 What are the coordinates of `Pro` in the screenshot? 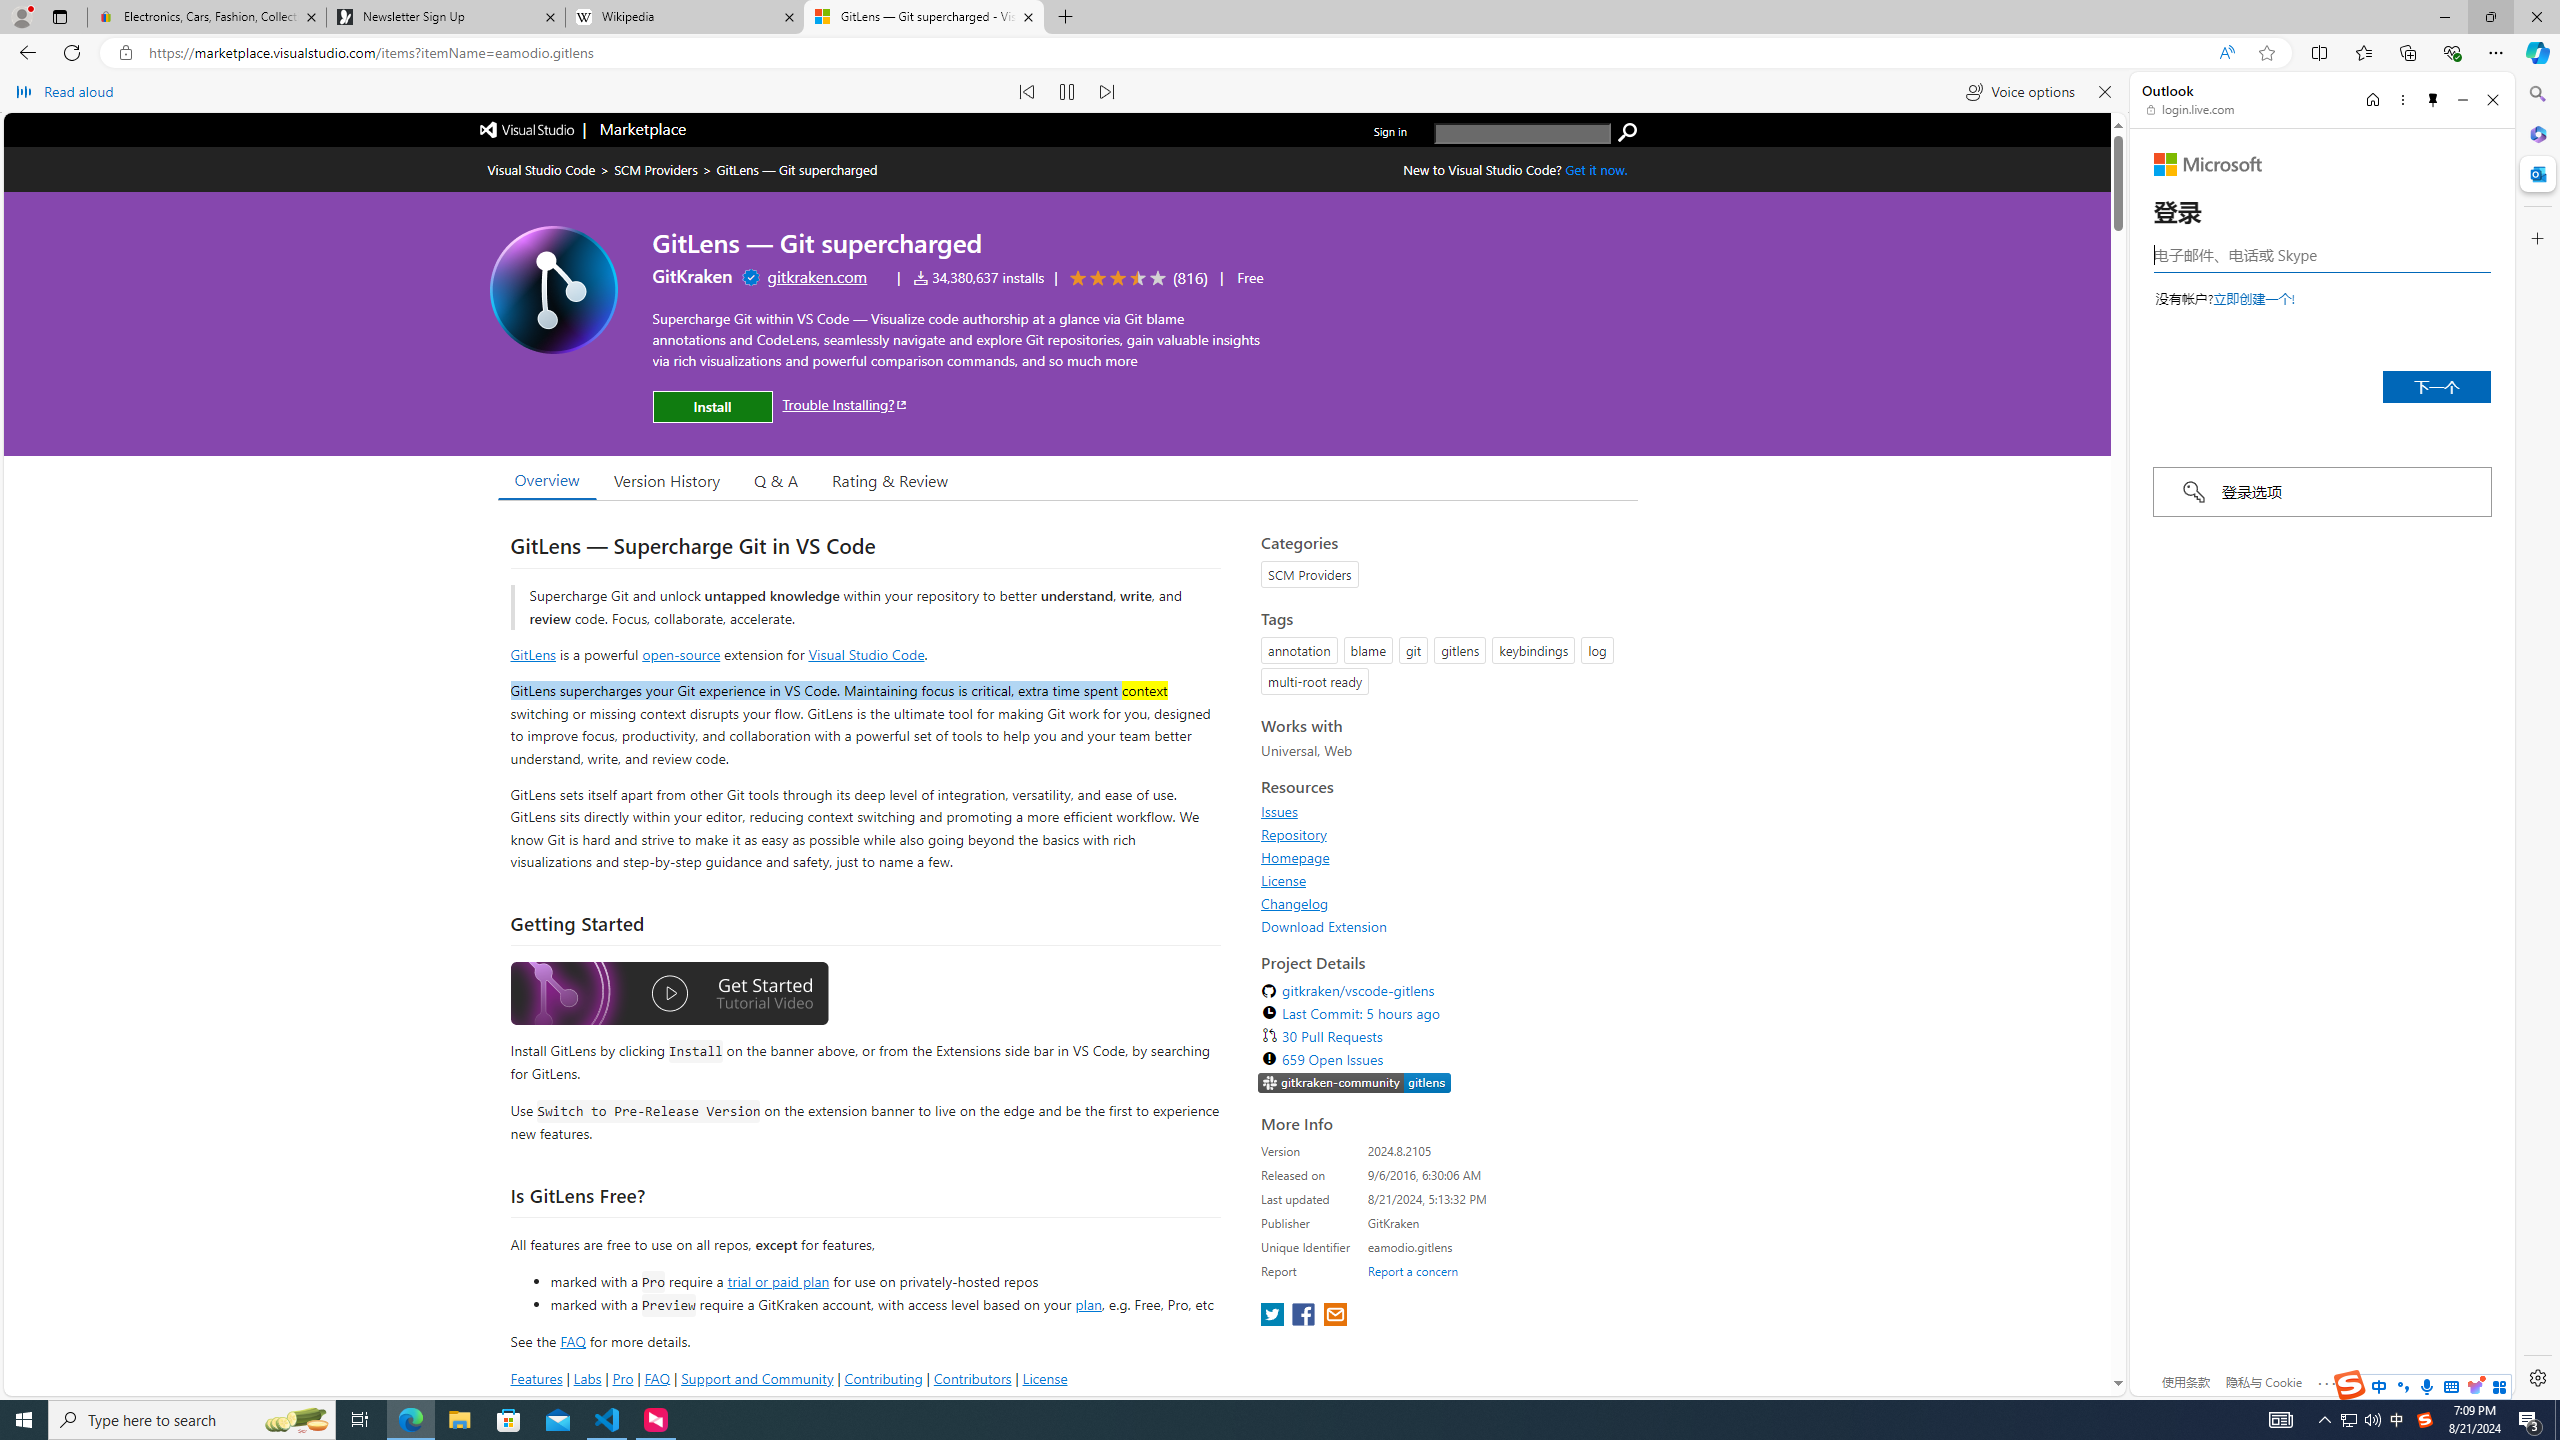 It's located at (622, 1378).